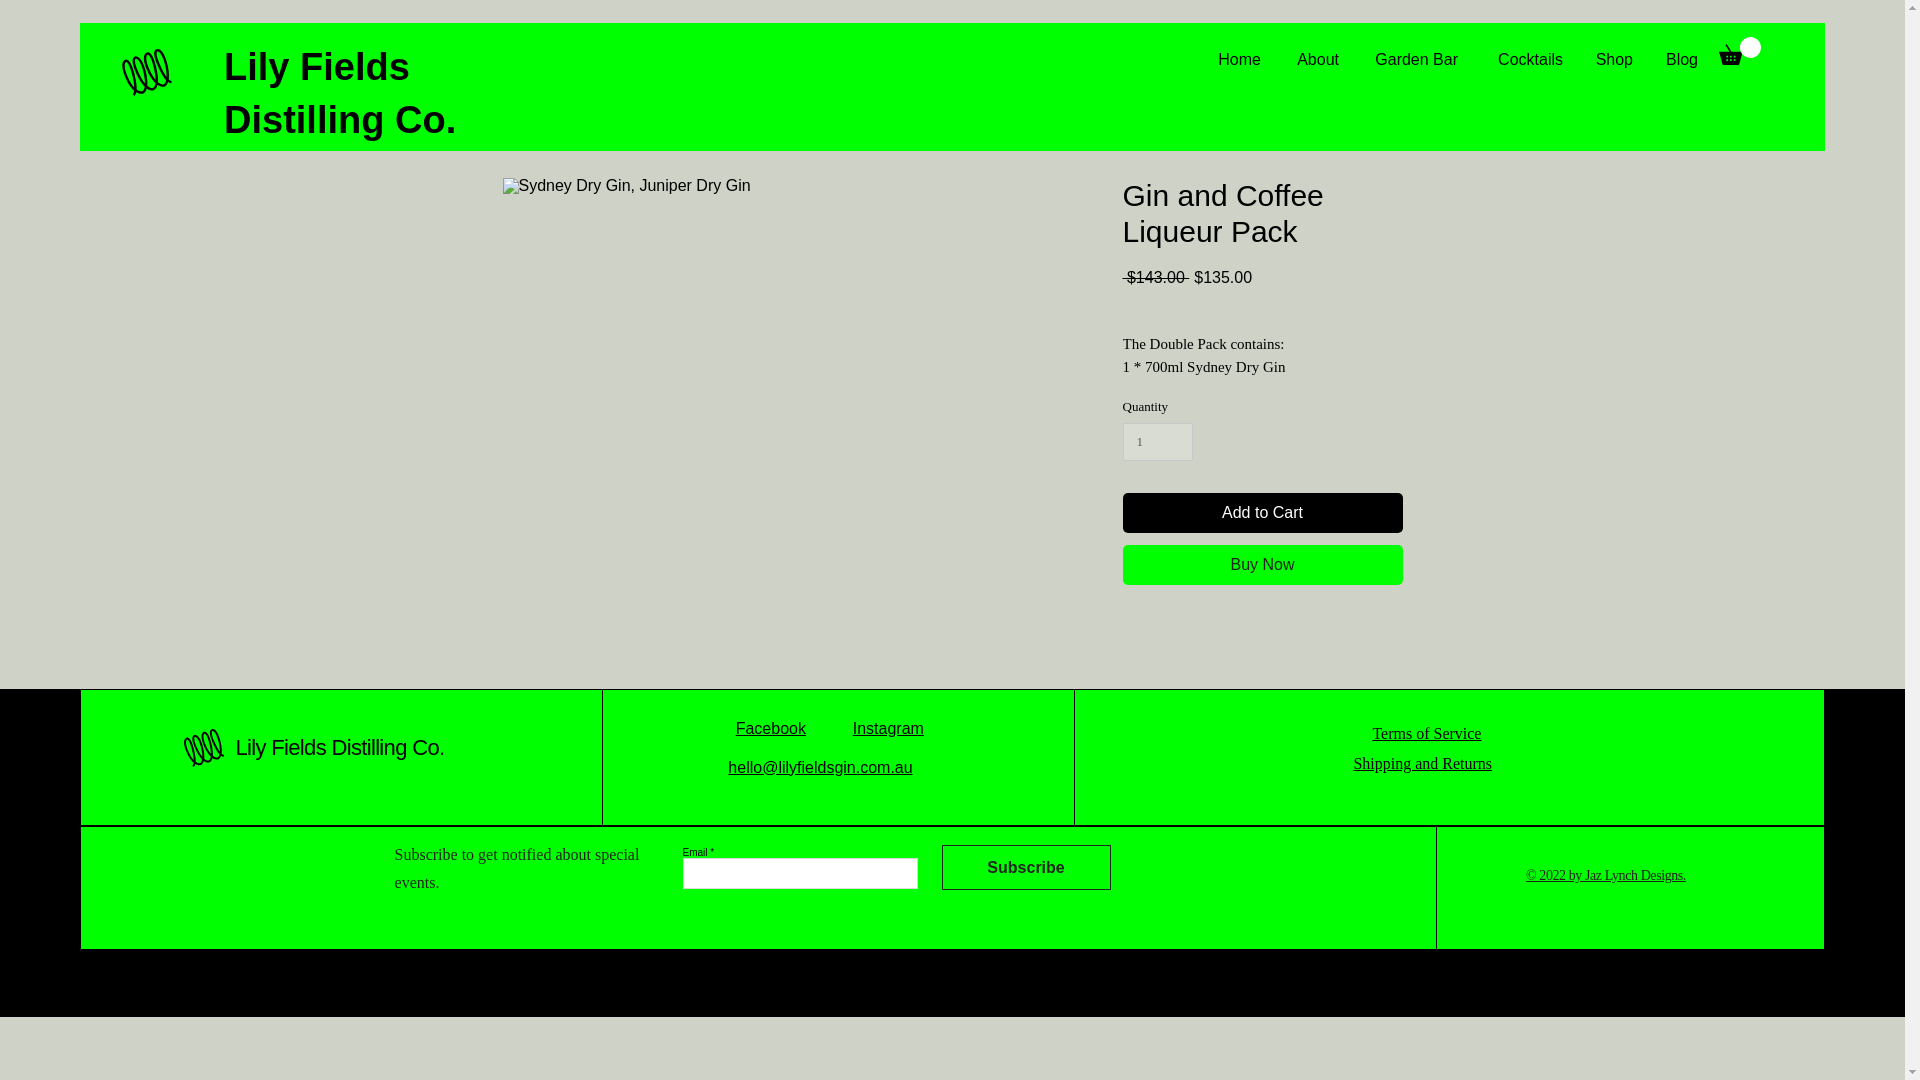 The width and height of the screenshot is (1920, 1080). Describe the element at coordinates (1525, 60) in the screenshot. I see `Cocktails` at that location.